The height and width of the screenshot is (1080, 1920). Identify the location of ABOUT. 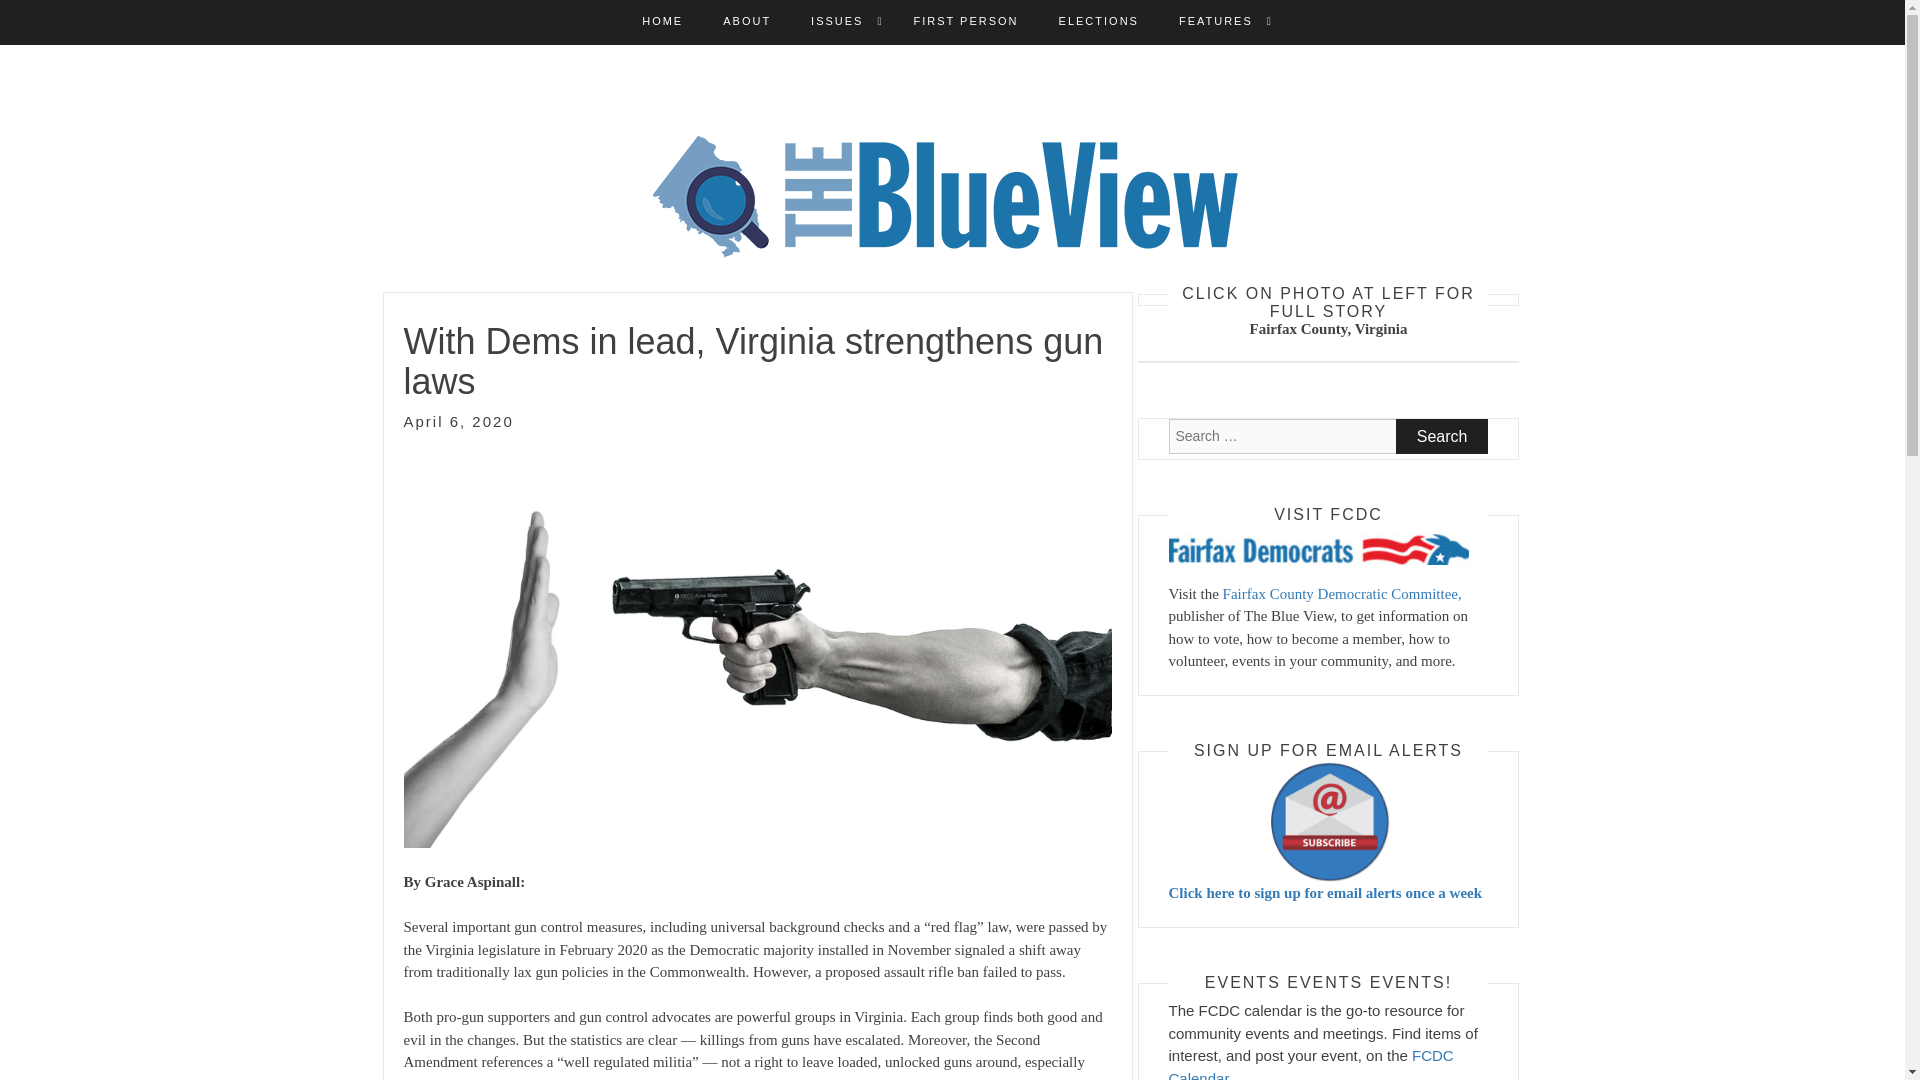
(747, 22).